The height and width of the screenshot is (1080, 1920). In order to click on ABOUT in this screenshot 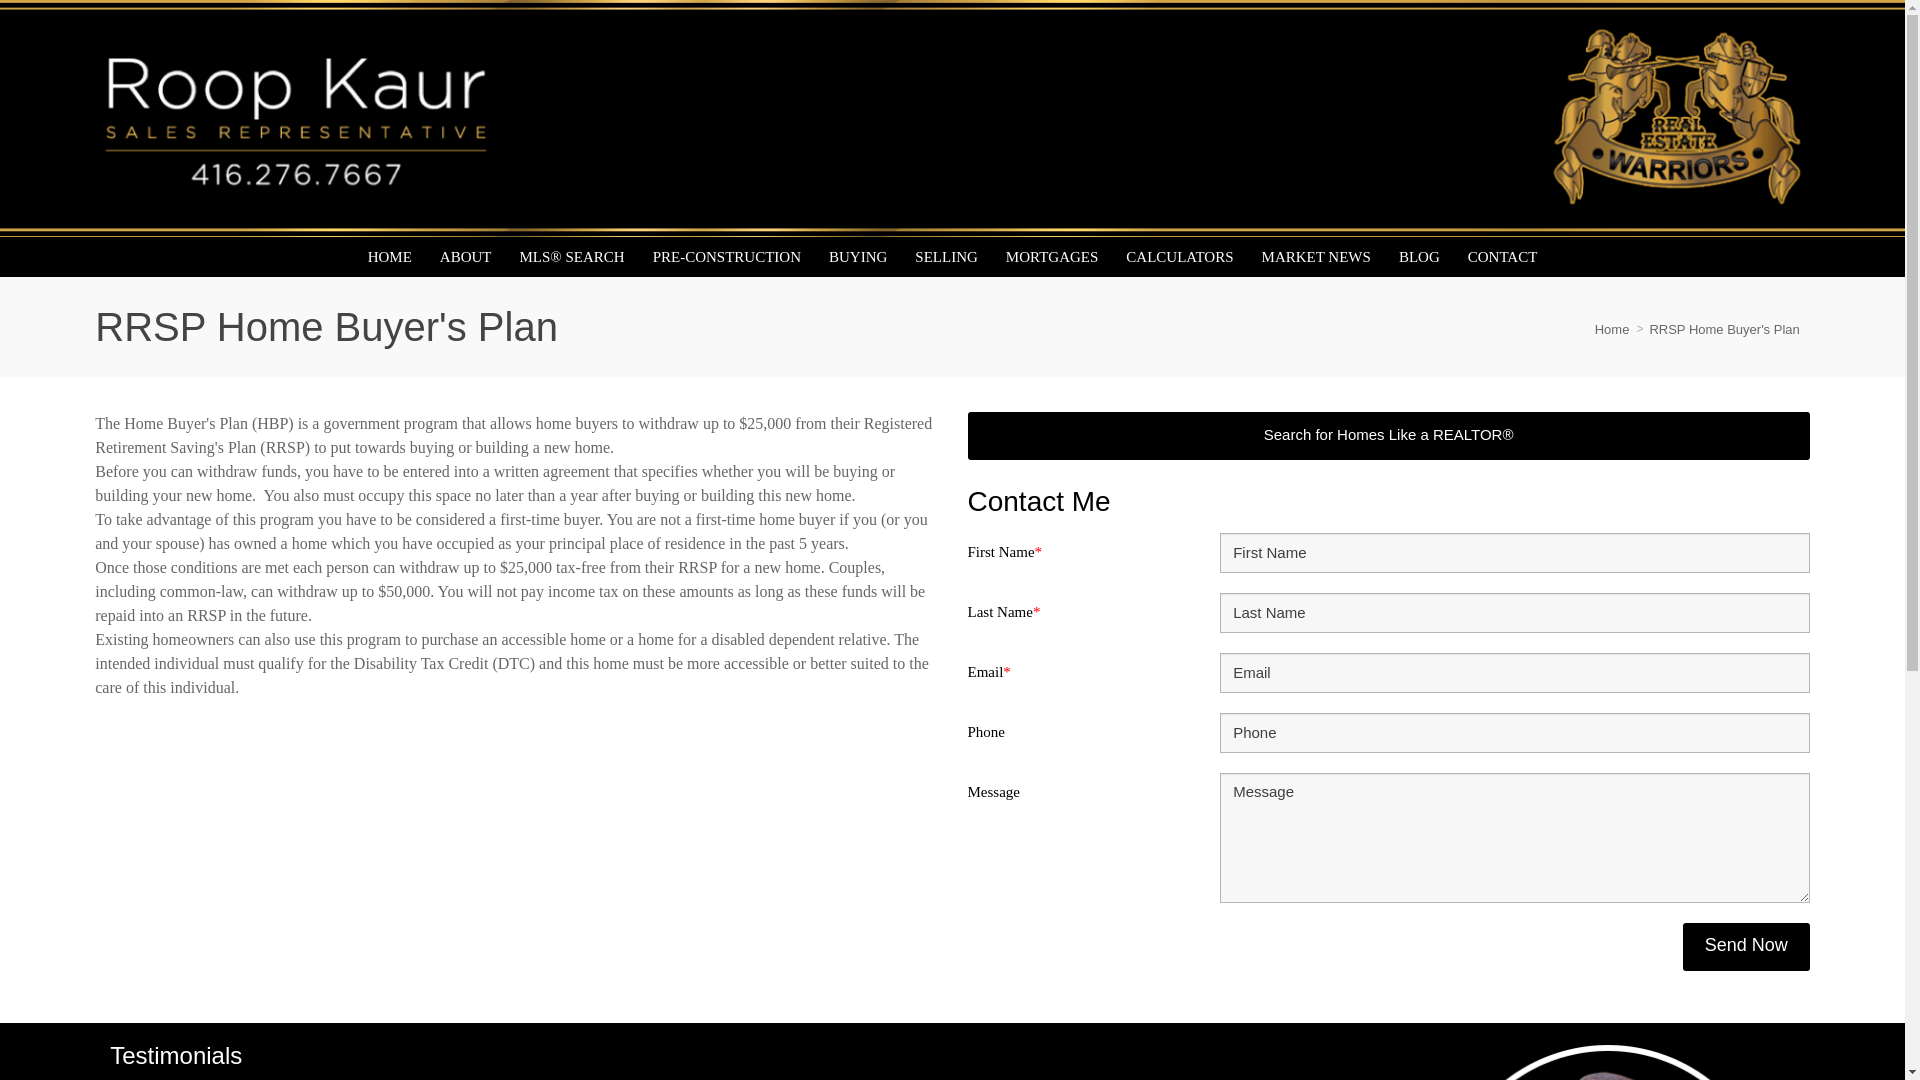, I will do `click(466, 256)`.